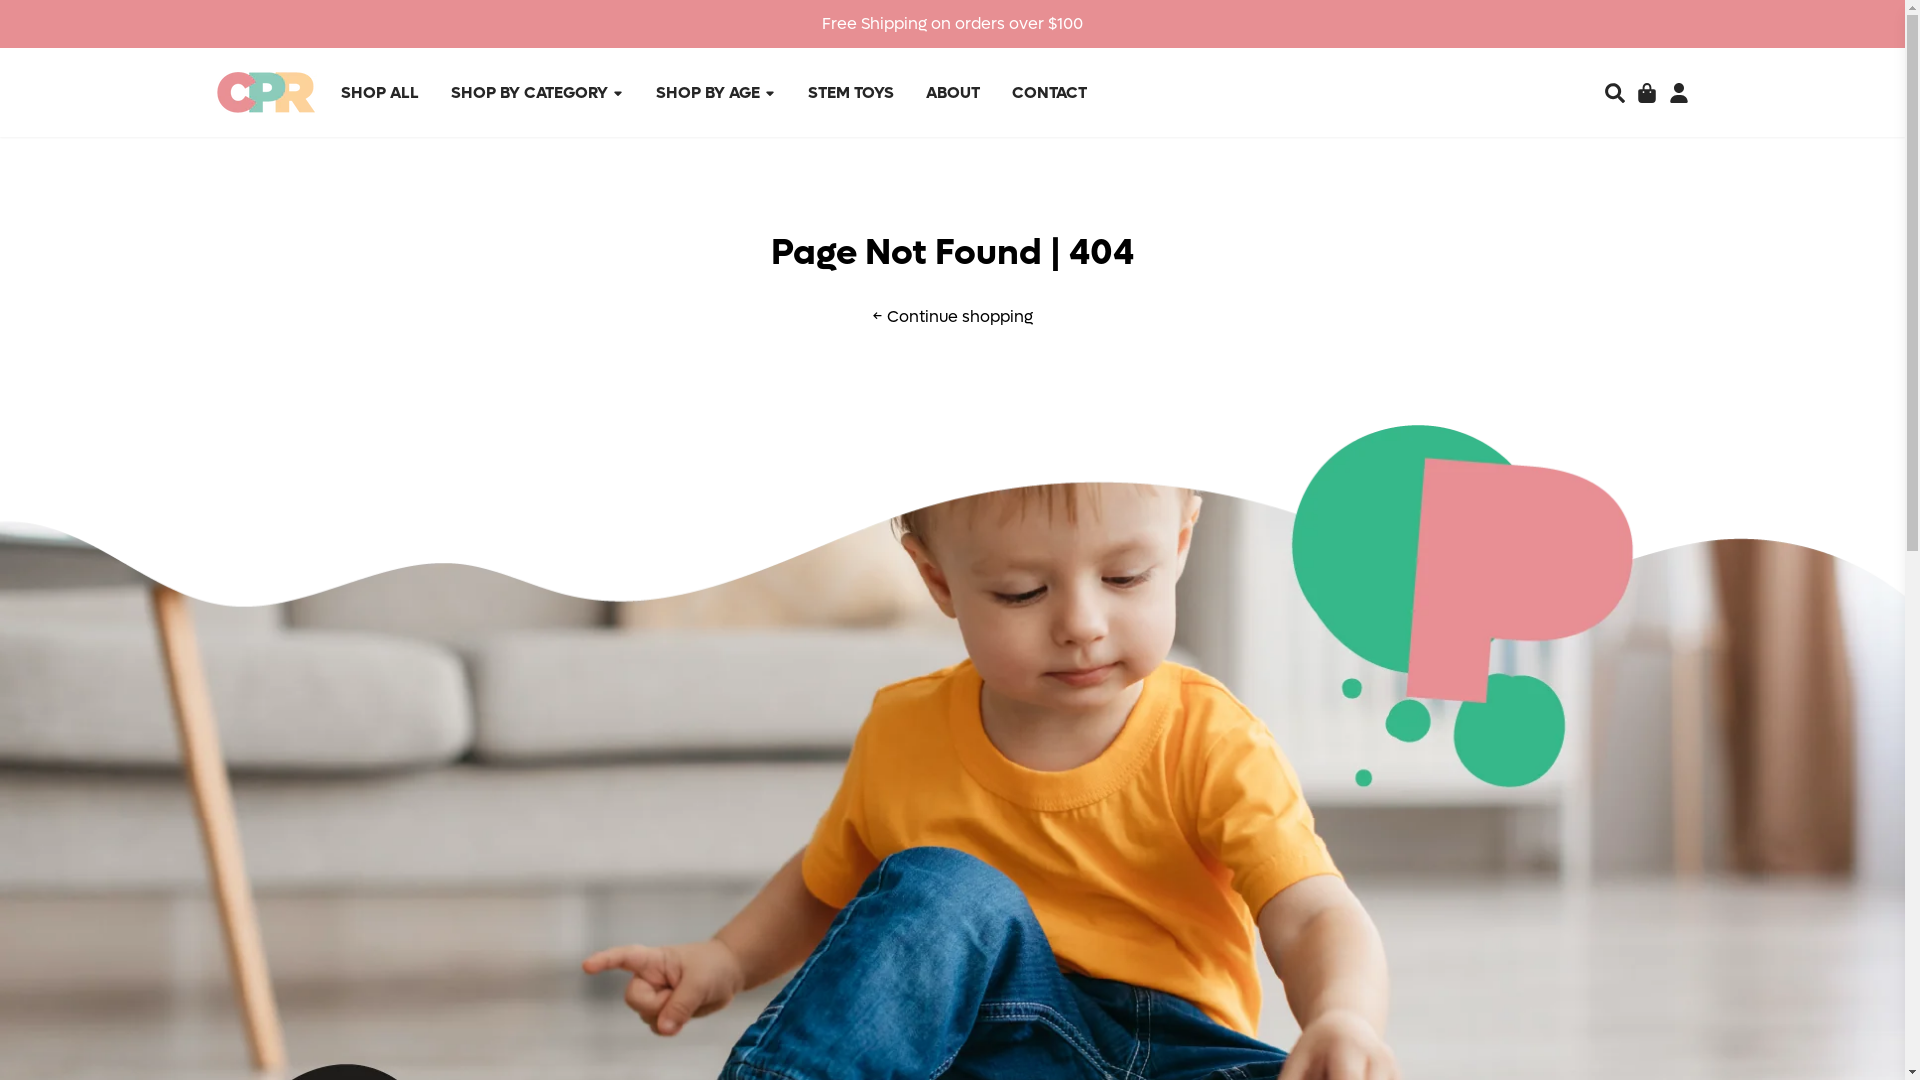  What do you see at coordinates (851, 92) in the screenshot?
I see `STEM TOYS` at bounding box center [851, 92].